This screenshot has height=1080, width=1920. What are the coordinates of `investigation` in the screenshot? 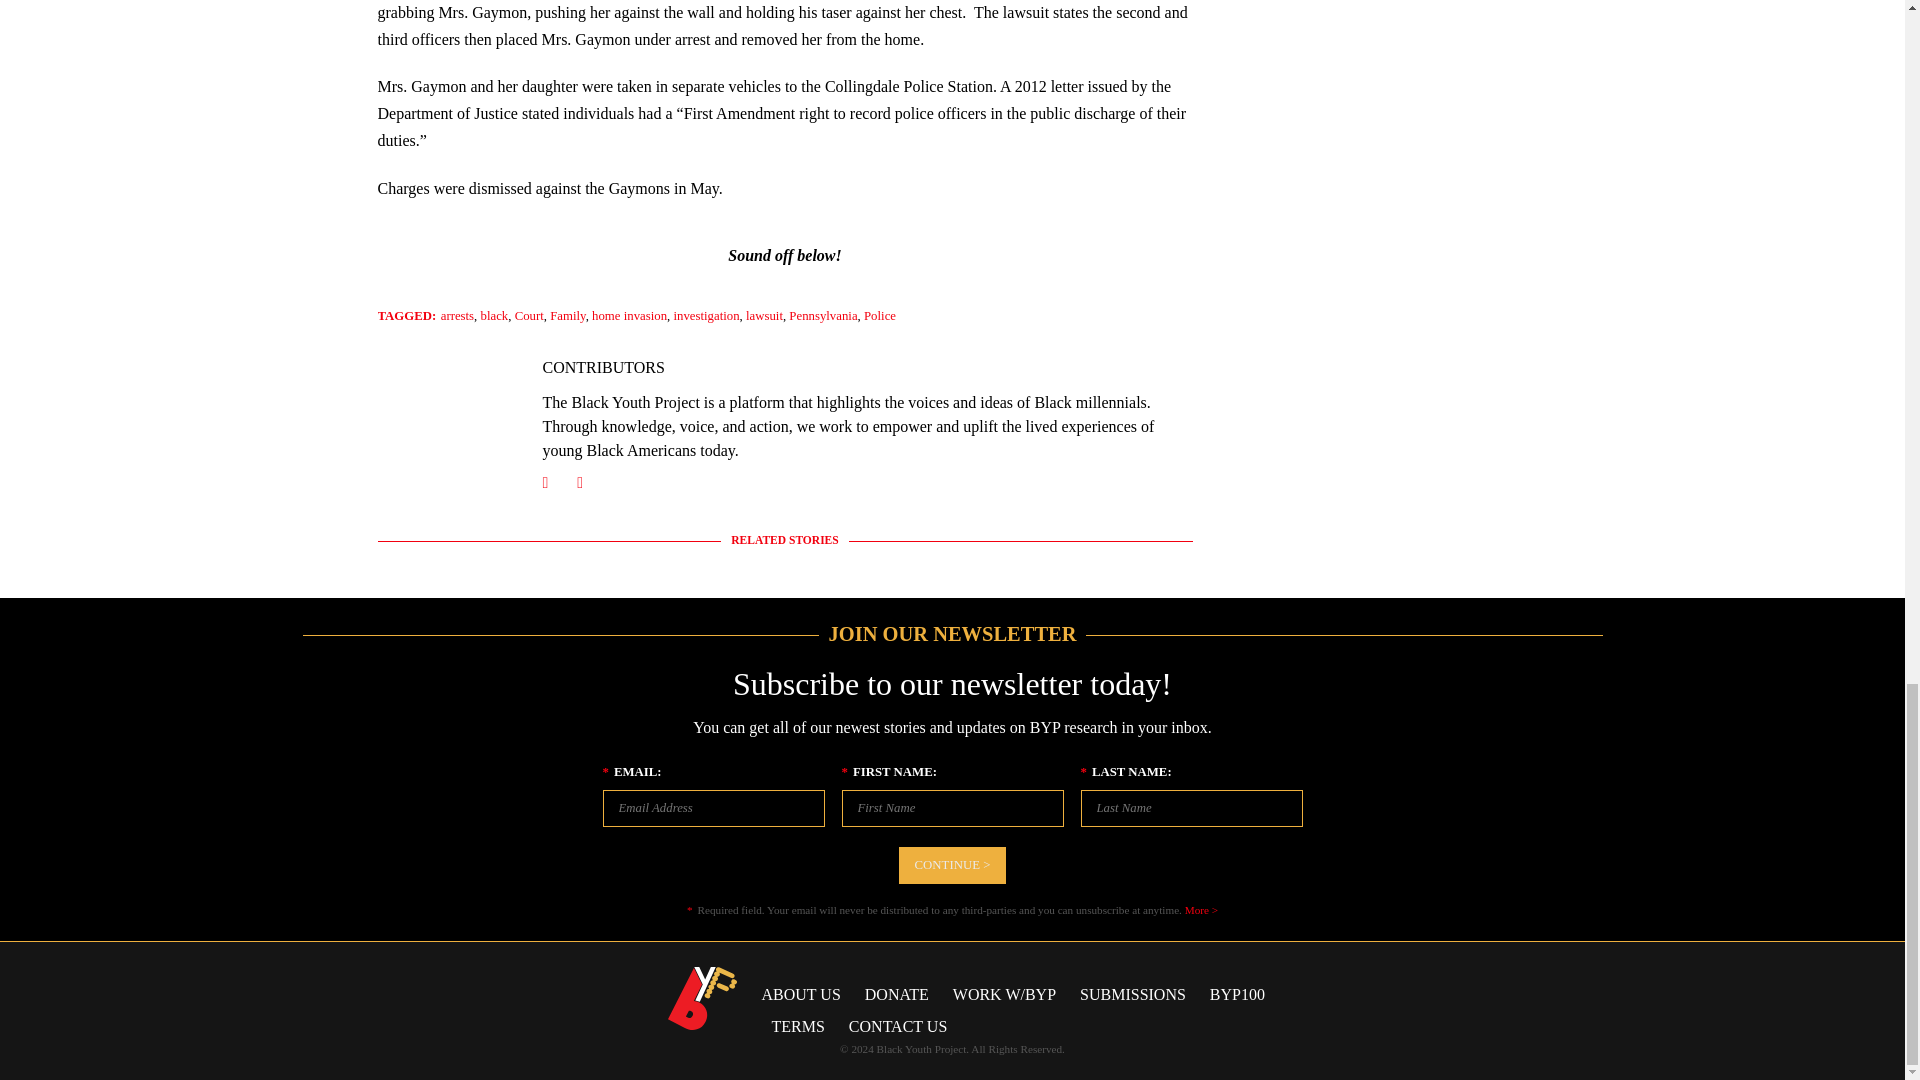 It's located at (706, 315).